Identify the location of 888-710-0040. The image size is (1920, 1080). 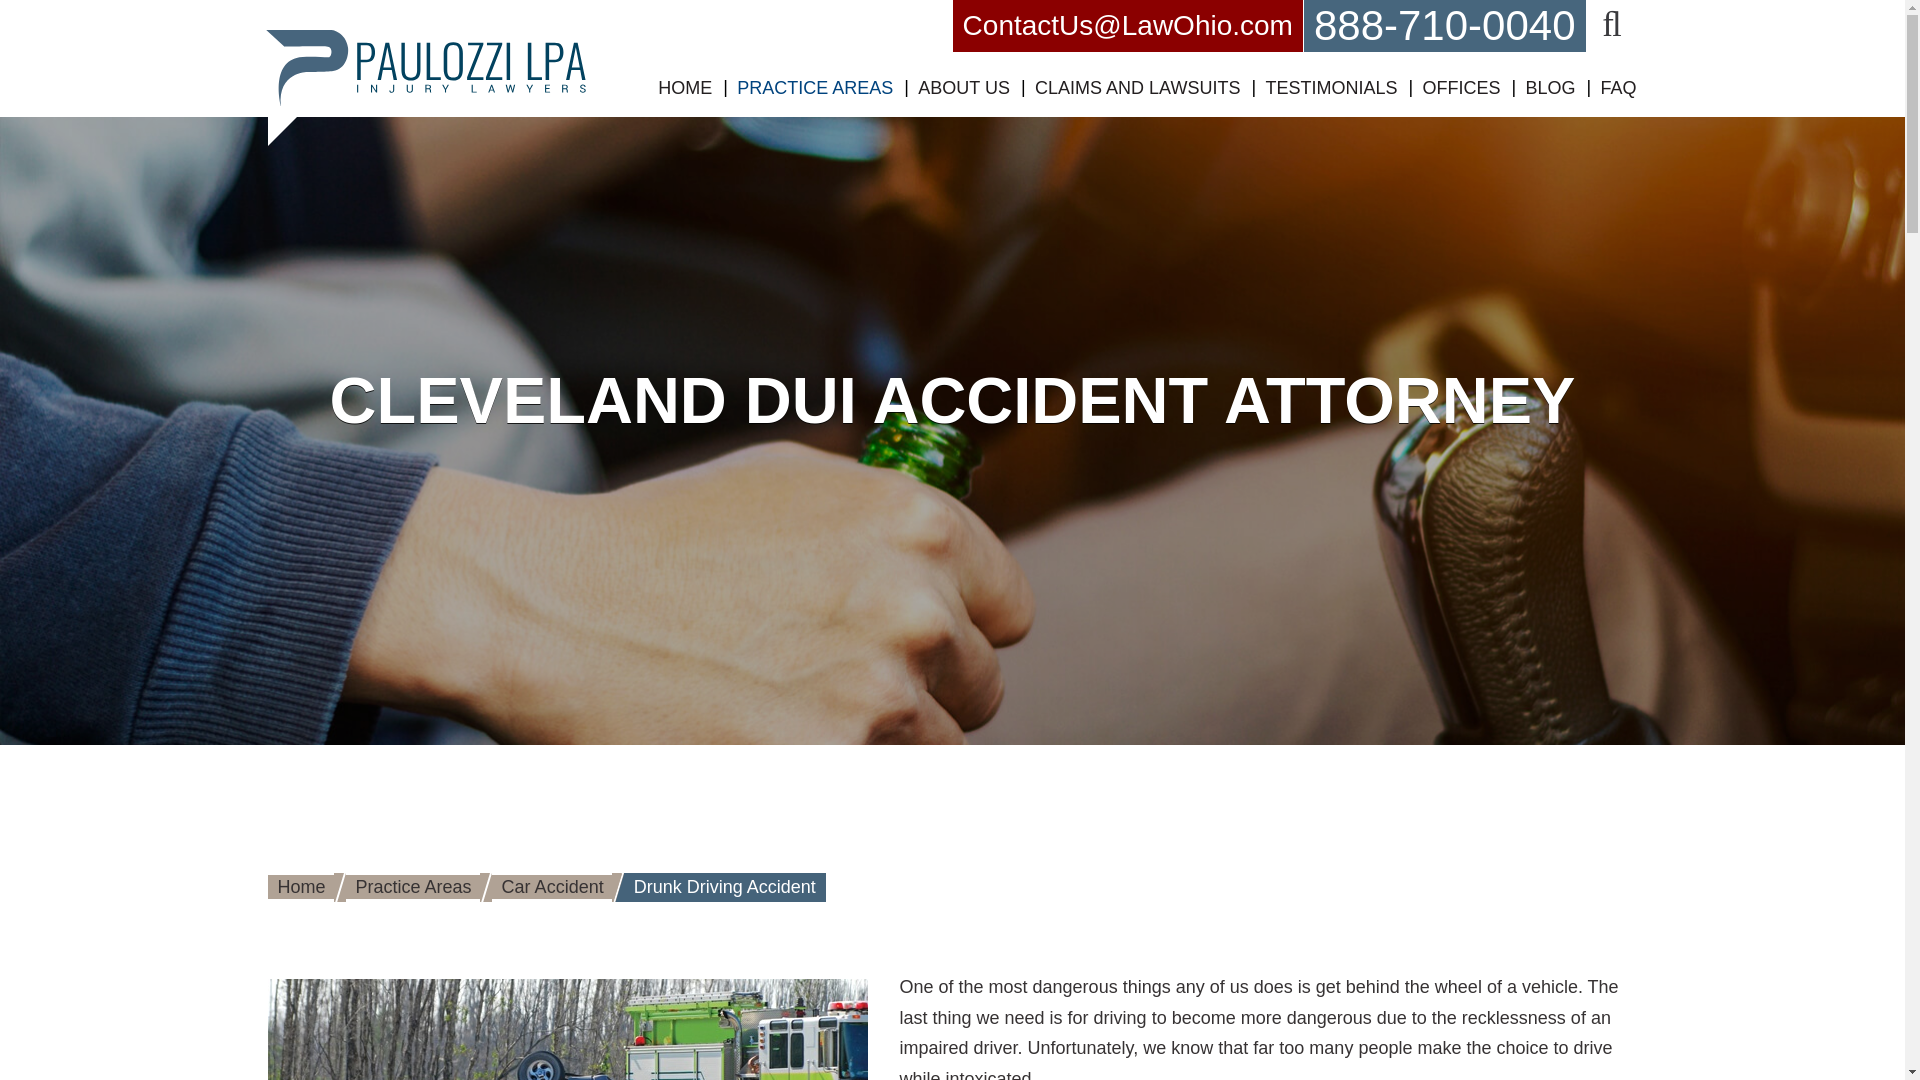
(1445, 26).